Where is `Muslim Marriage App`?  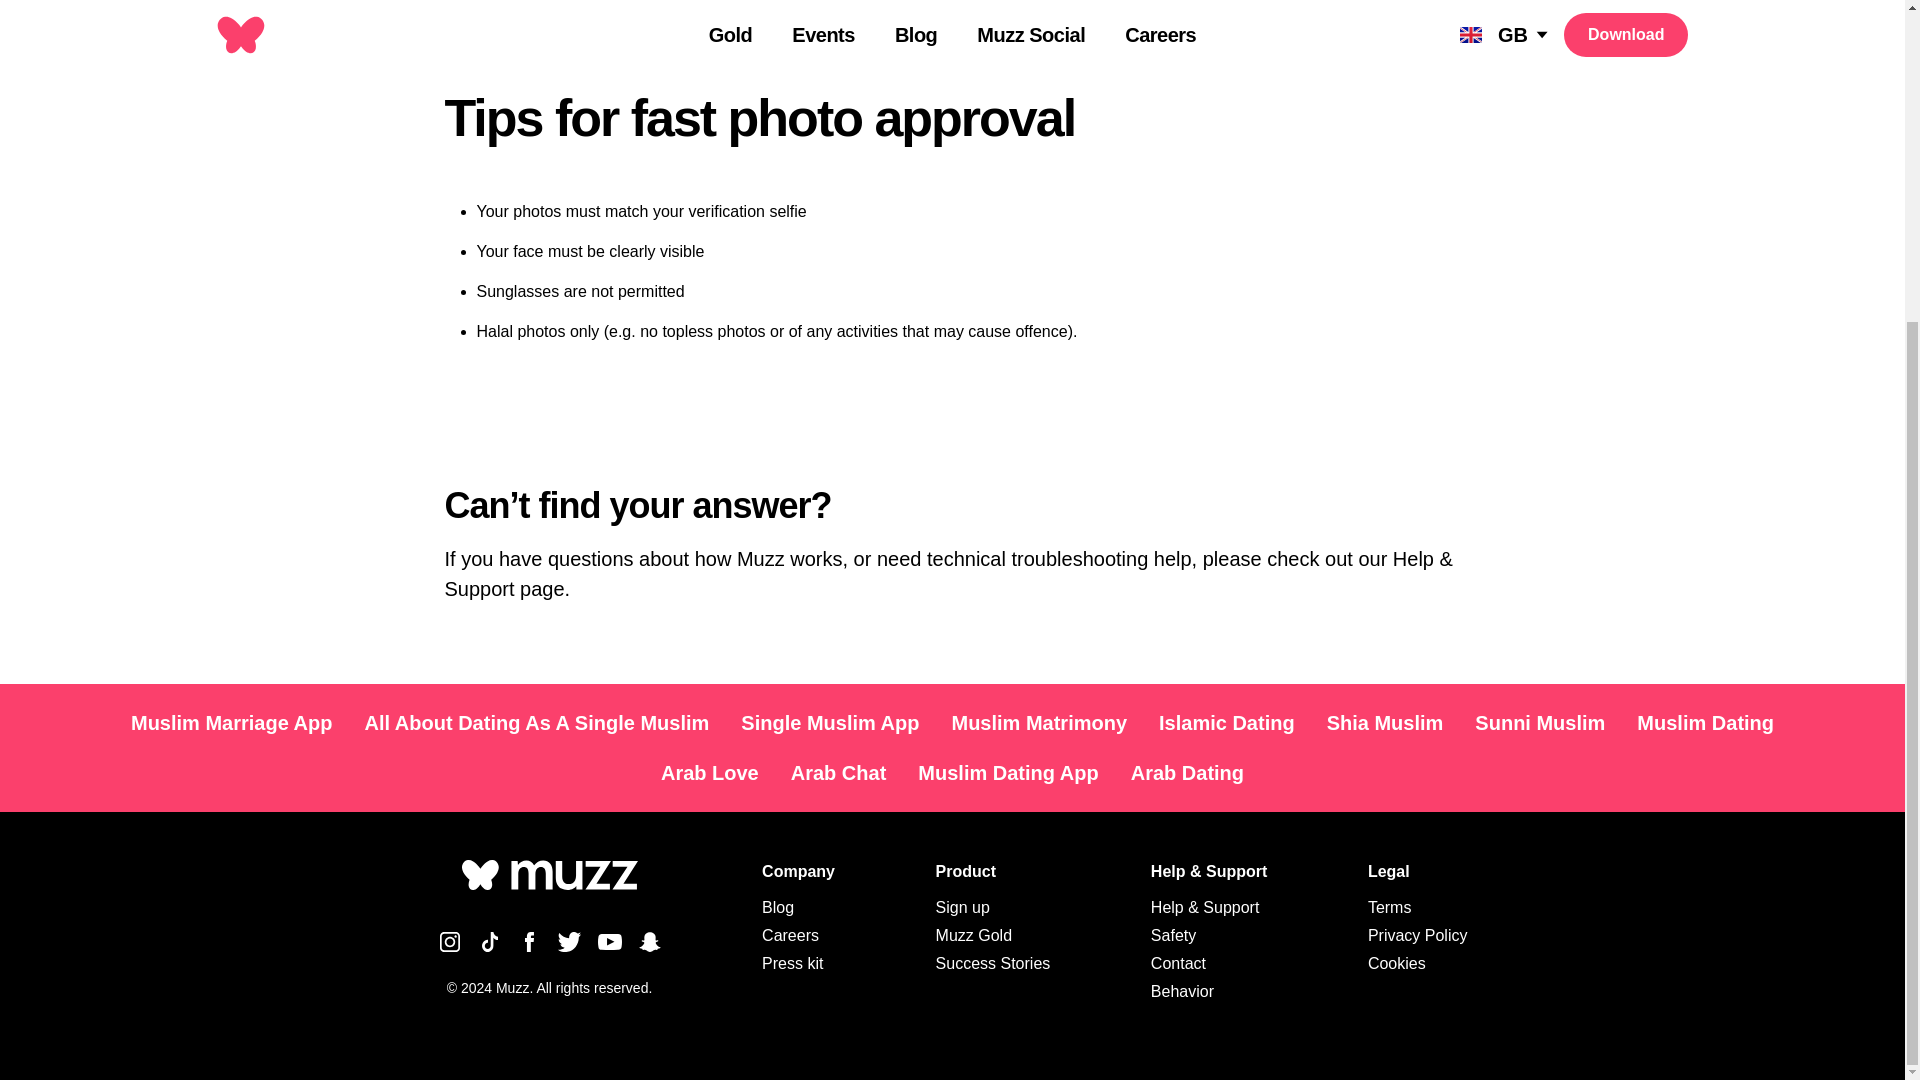
Muslim Marriage App is located at coordinates (232, 722).